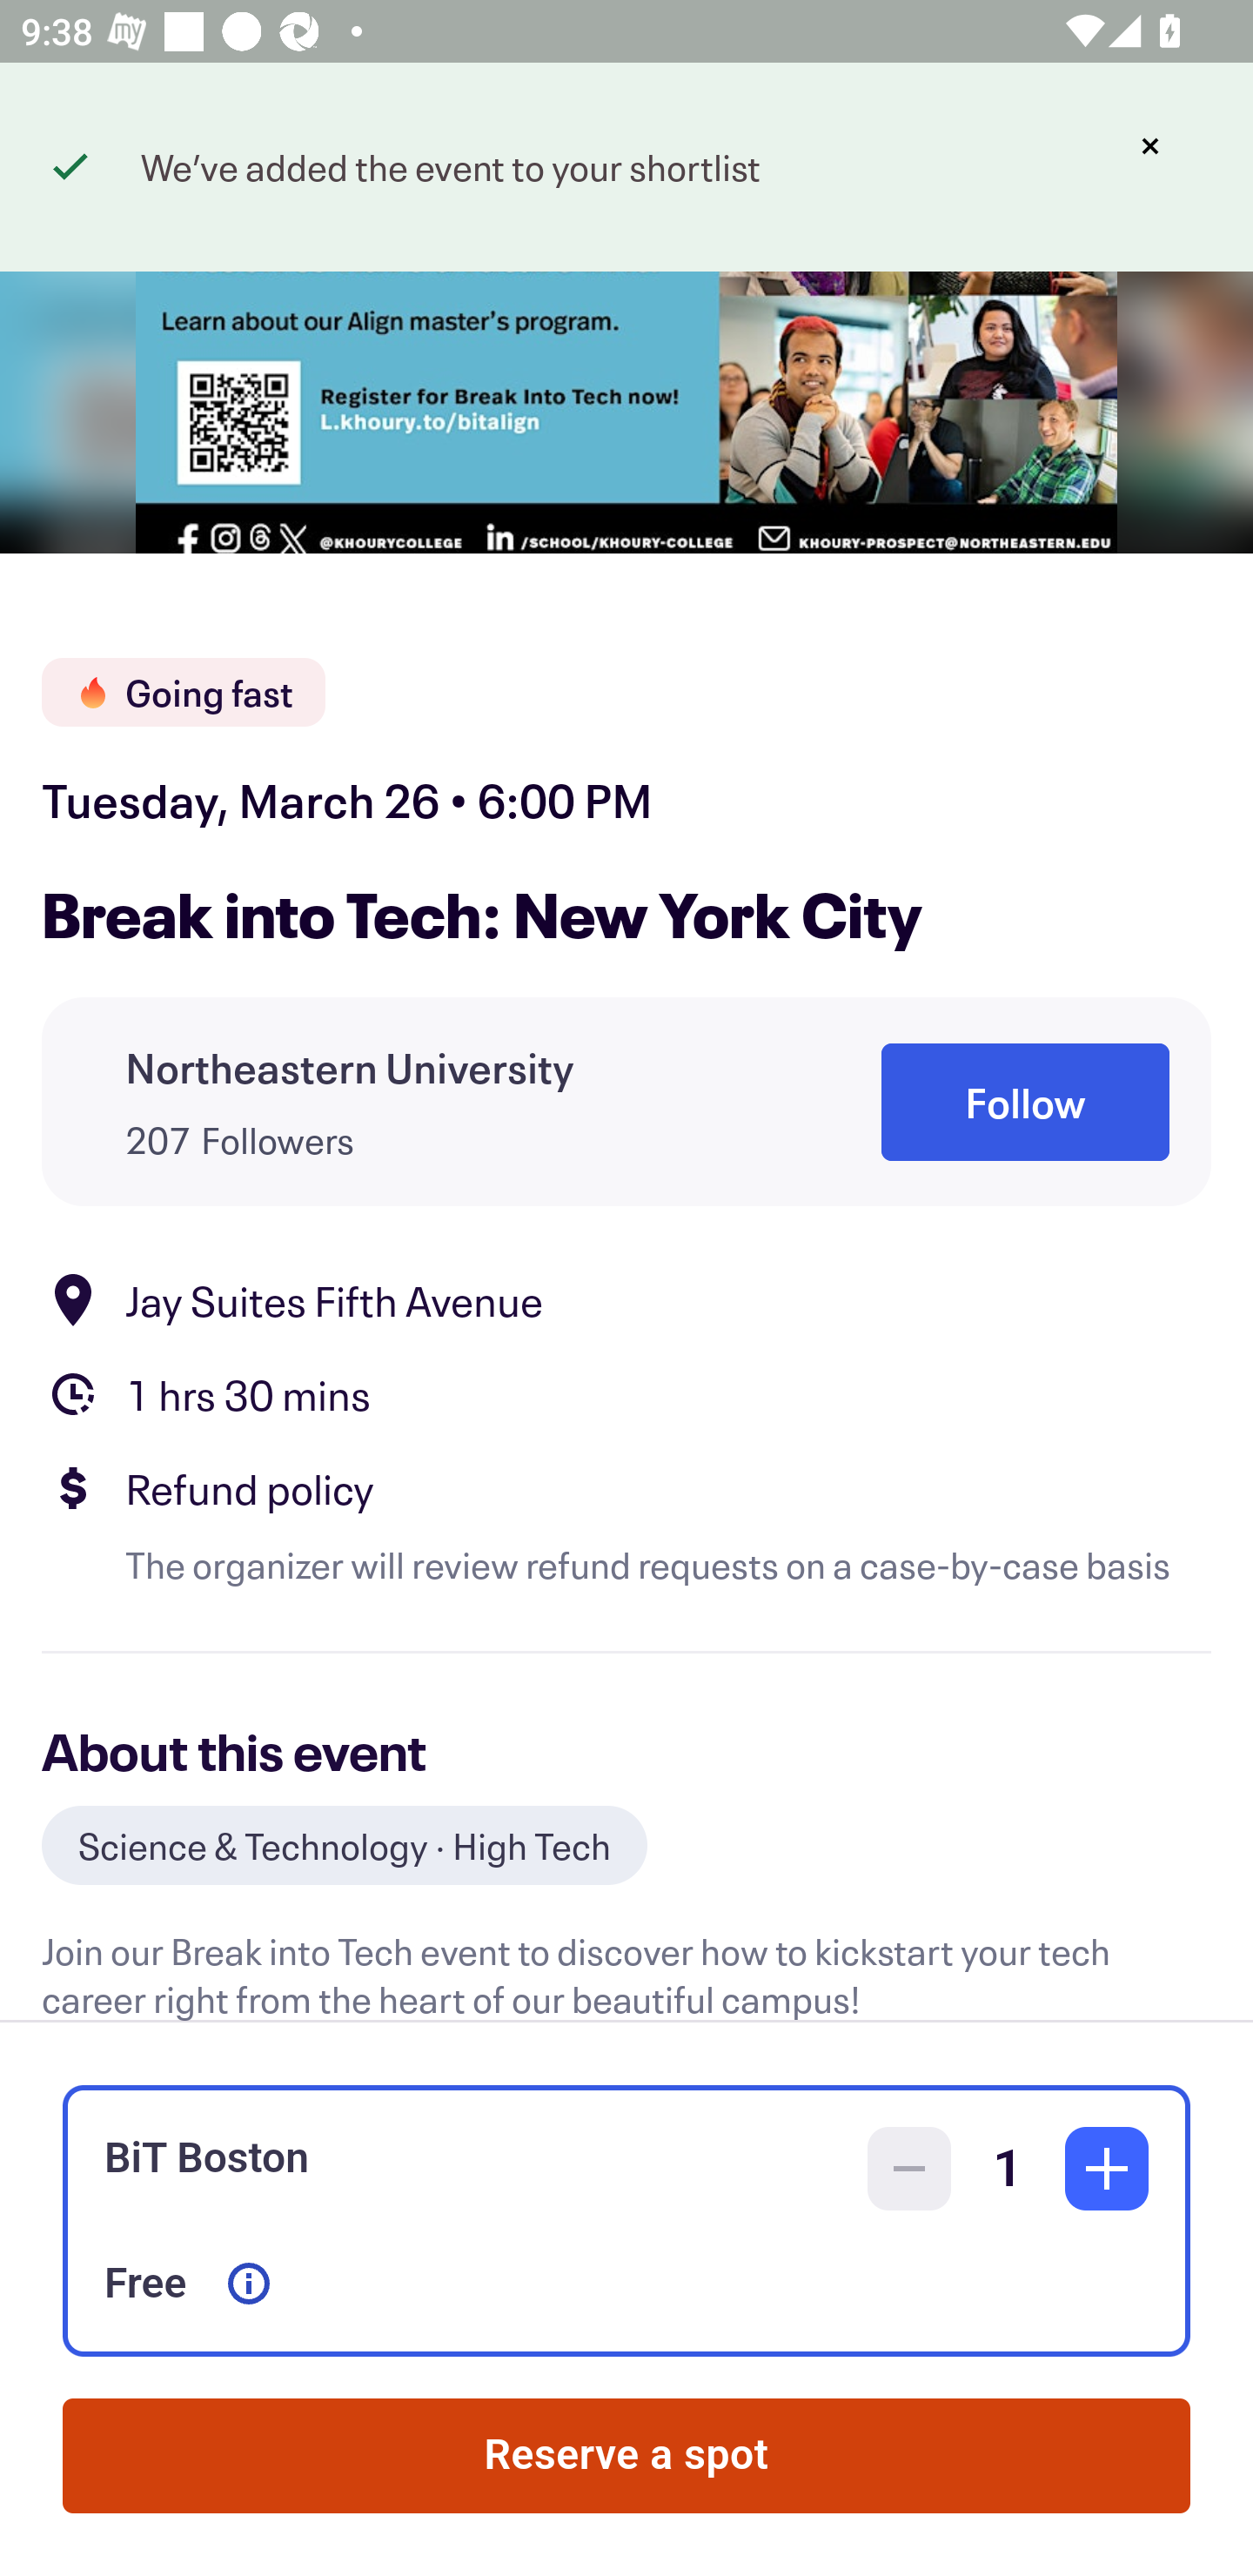 The image size is (1253, 2576). Describe the element at coordinates (626, 1298) in the screenshot. I see `Location Jay Suites Fifth Avenue` at that location.